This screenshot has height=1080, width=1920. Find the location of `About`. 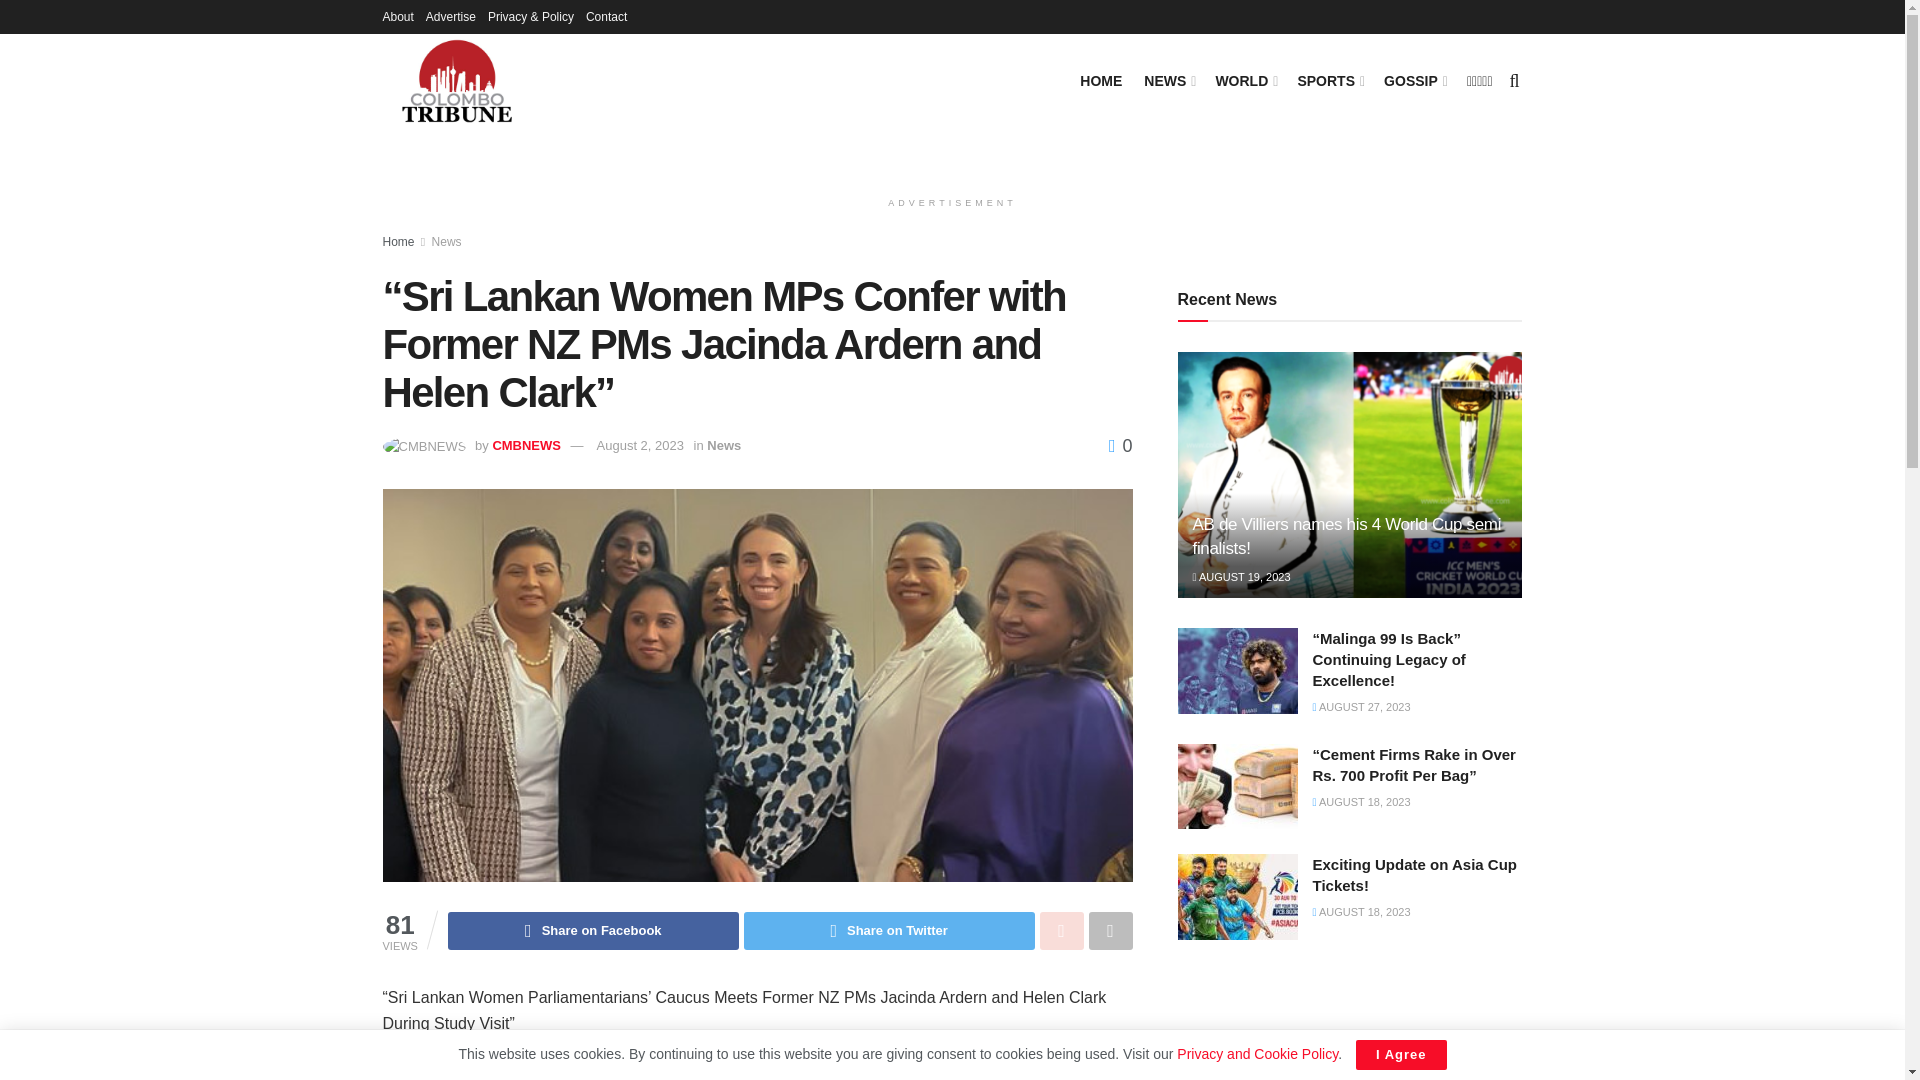

About is located at coordinates (397, 16).